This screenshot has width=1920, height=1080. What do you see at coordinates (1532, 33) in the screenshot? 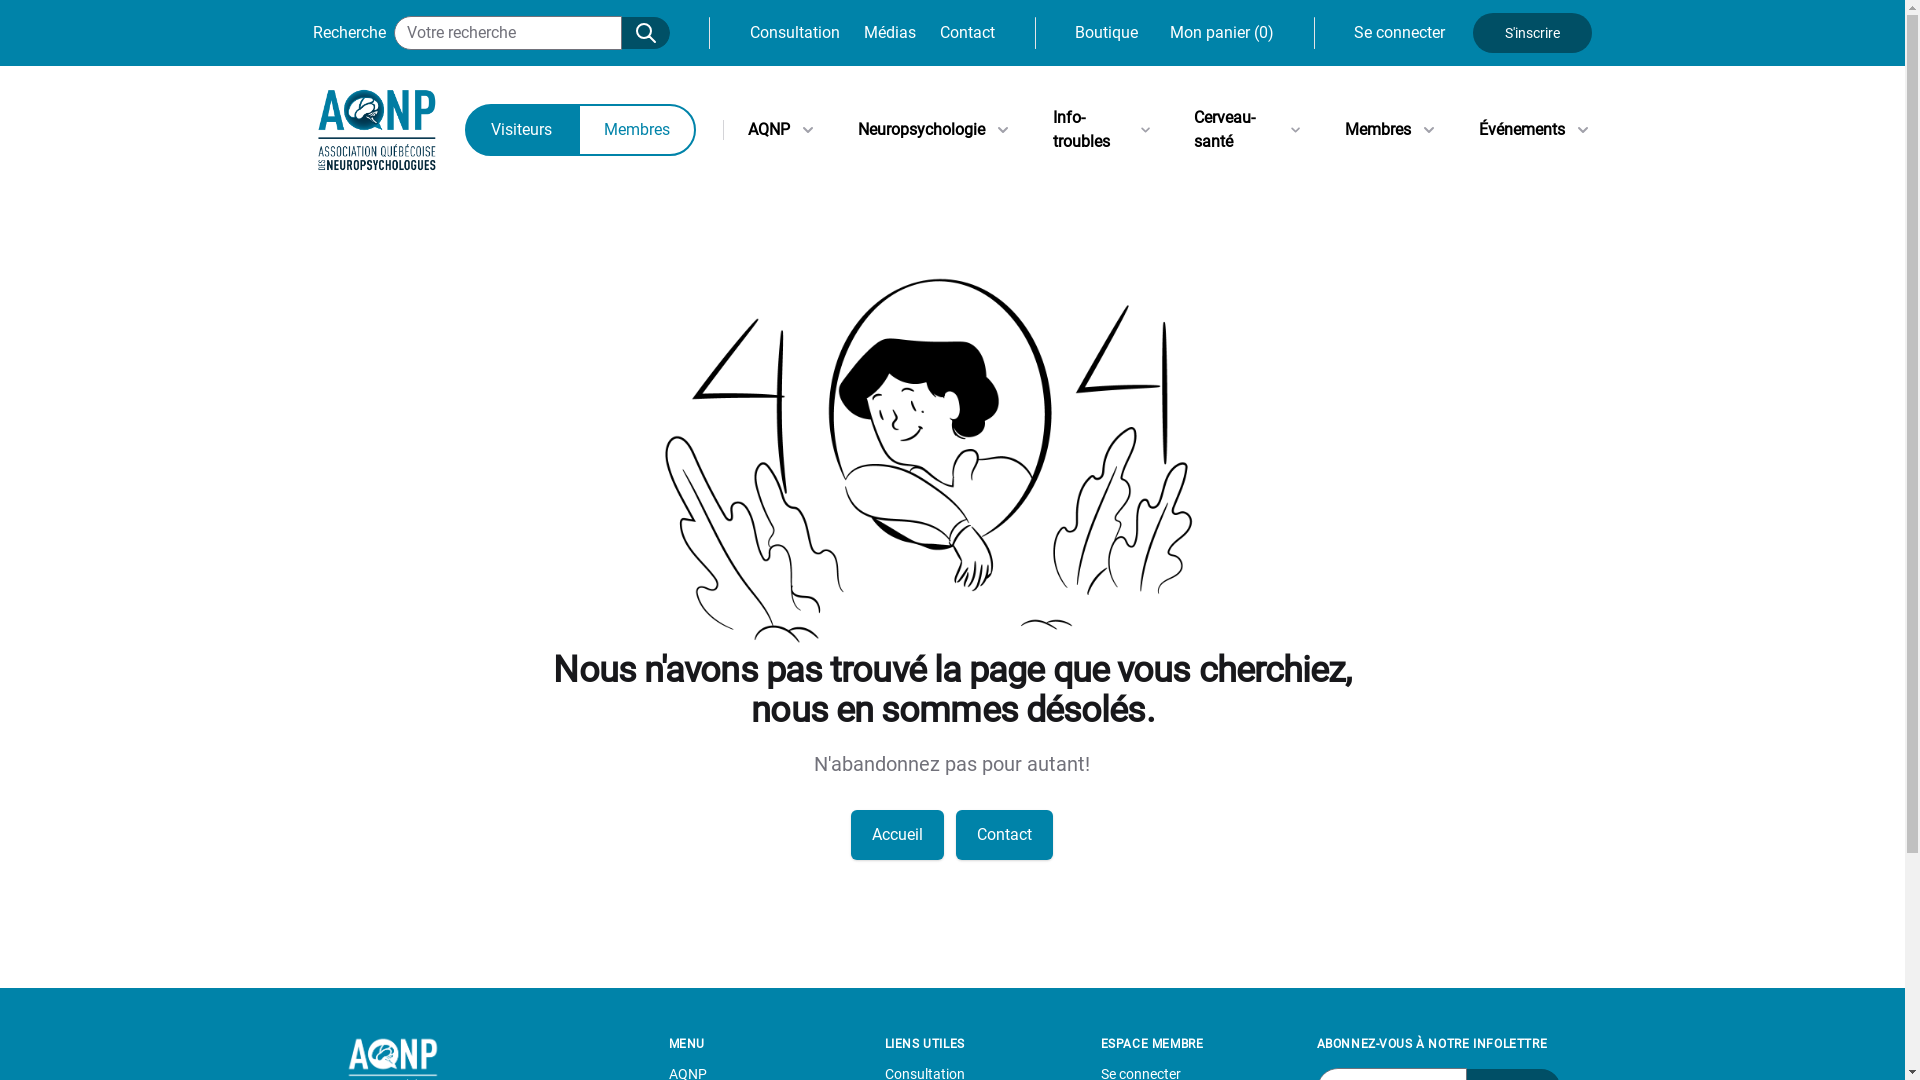
I see `S'inscrire` at bounding box center [1532, 33].